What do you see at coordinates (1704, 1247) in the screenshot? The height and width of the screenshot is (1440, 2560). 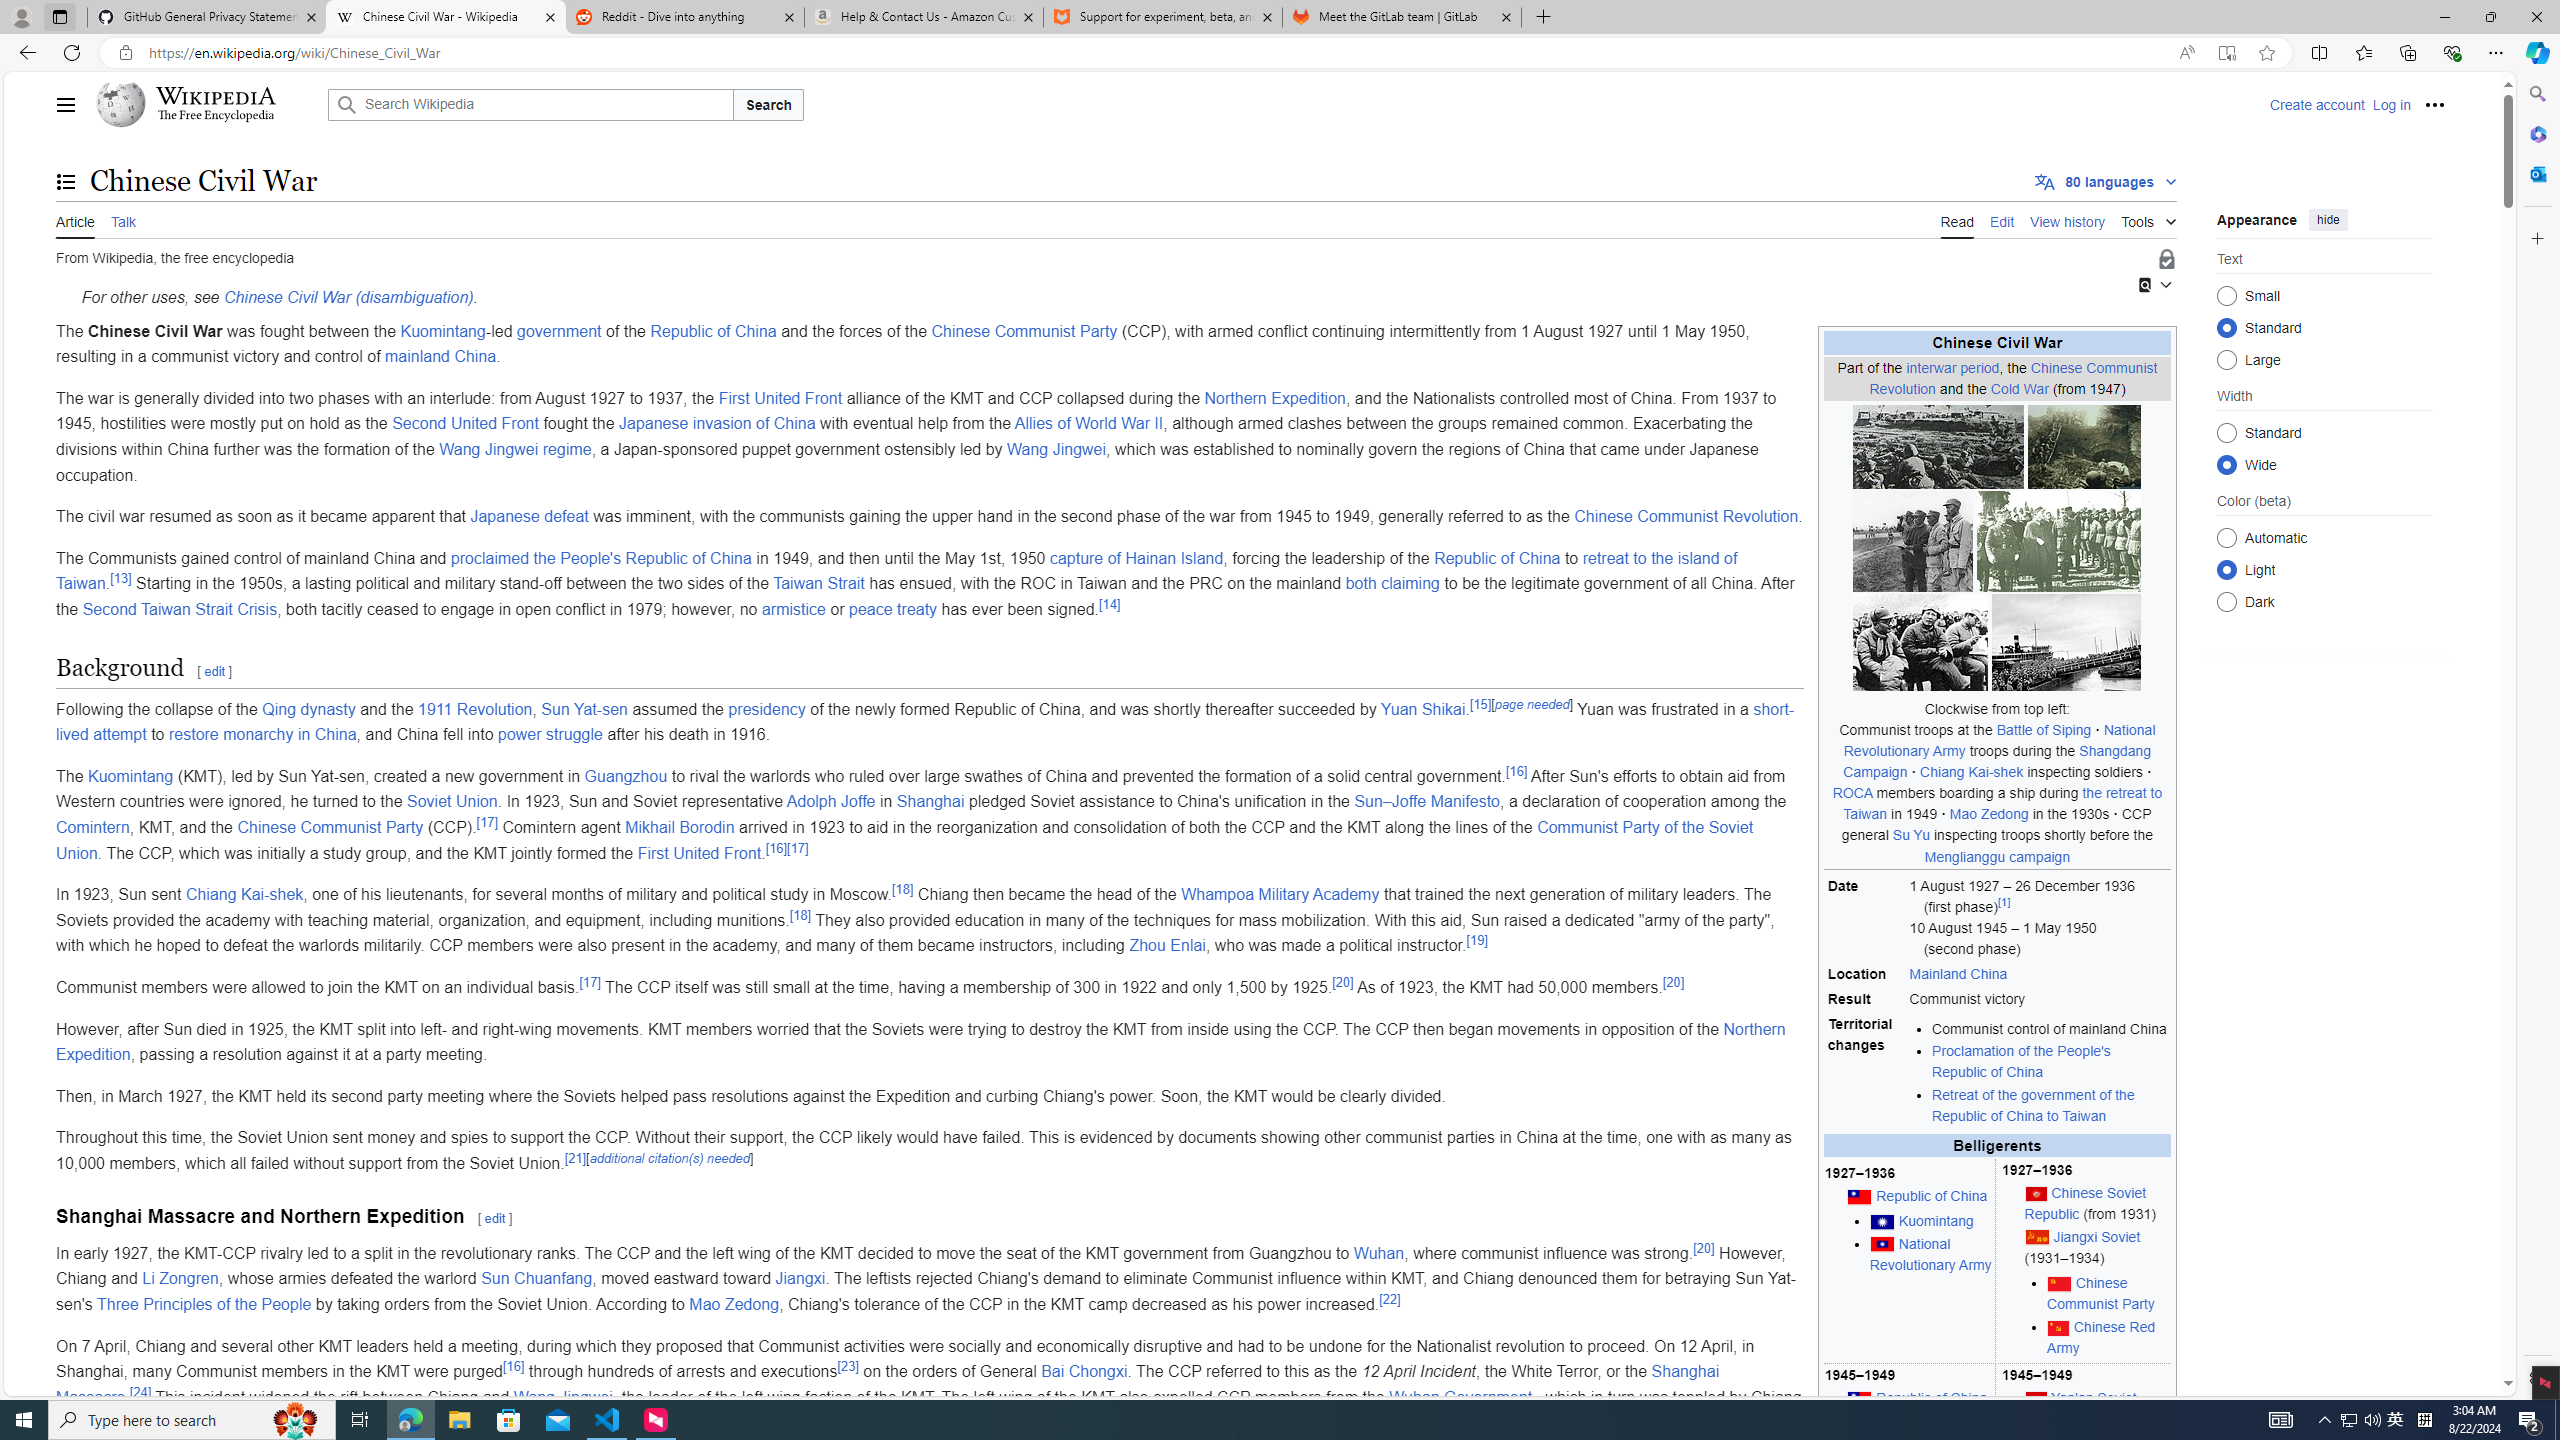 I see `[20]` at bounding box center [1704, 1247].